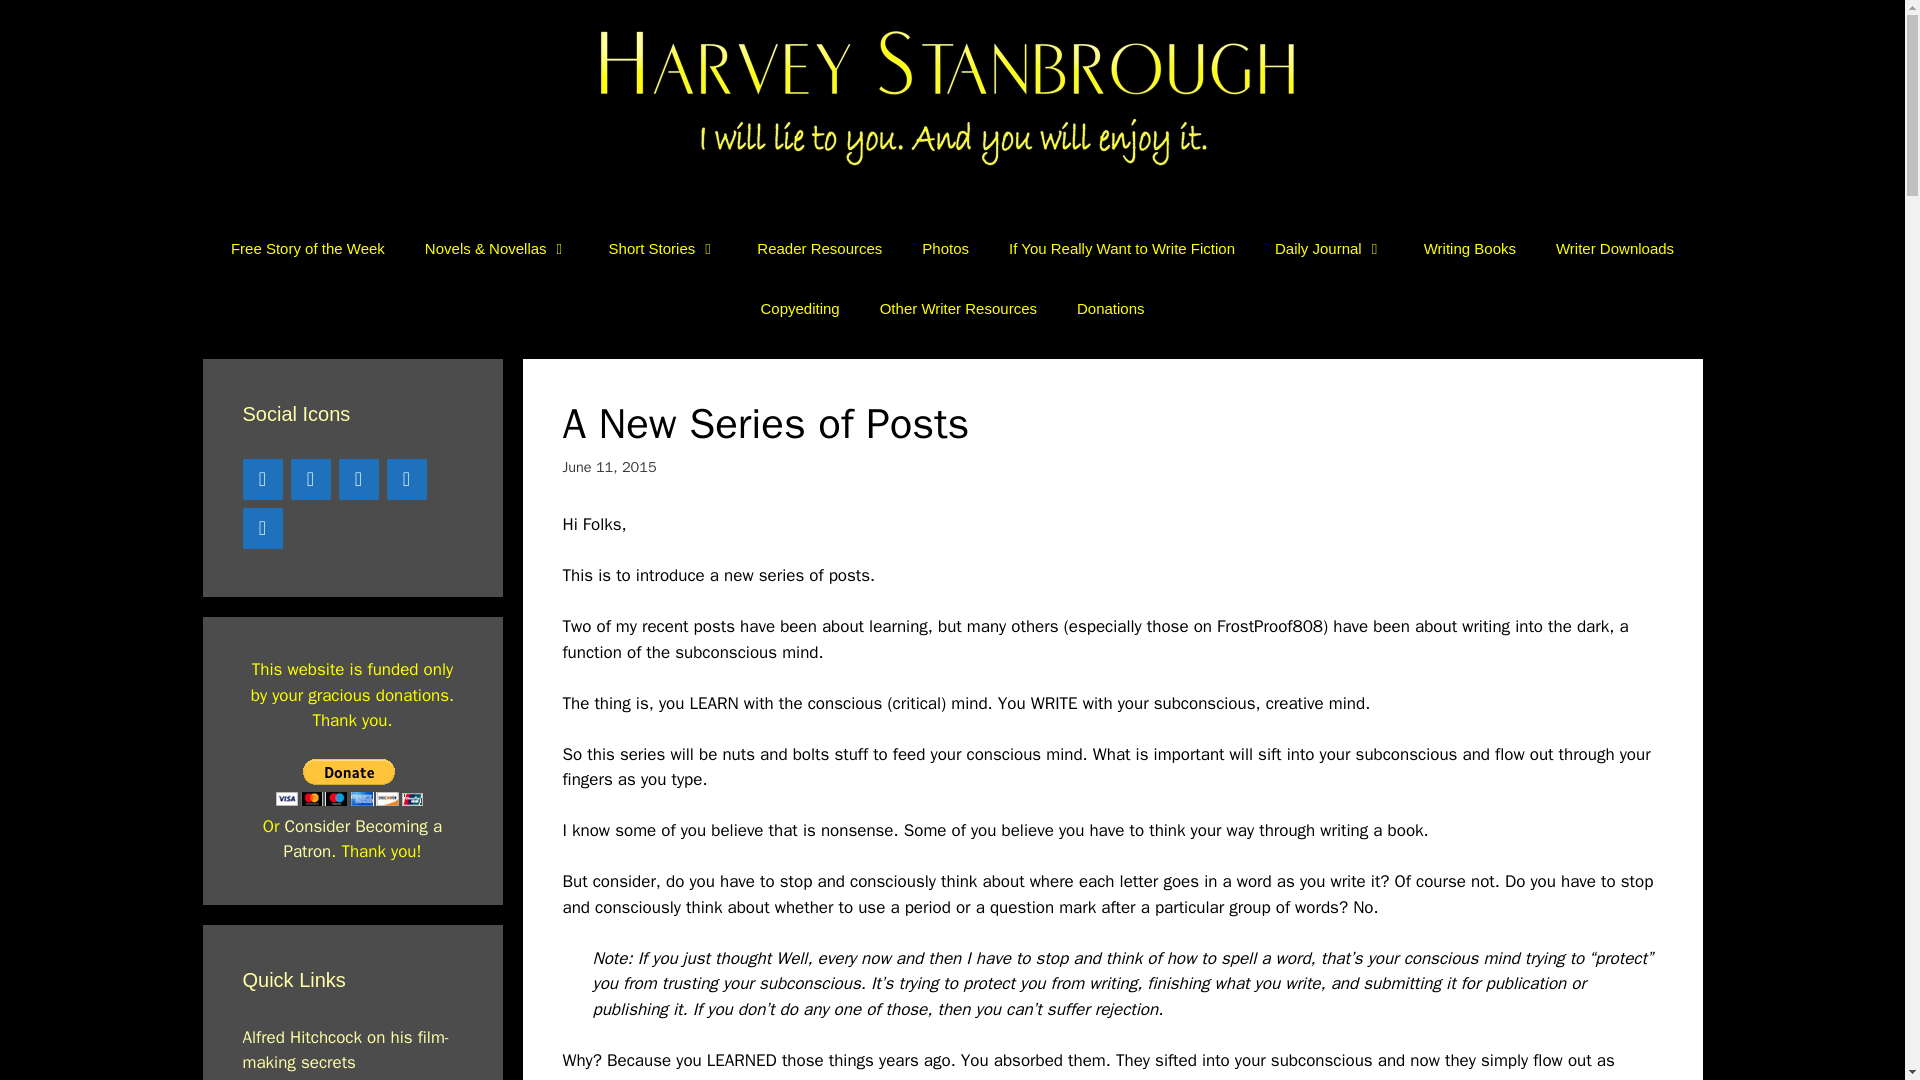 The image size is (1920, 1080). I want to click on Twitter, so click(358, 480).